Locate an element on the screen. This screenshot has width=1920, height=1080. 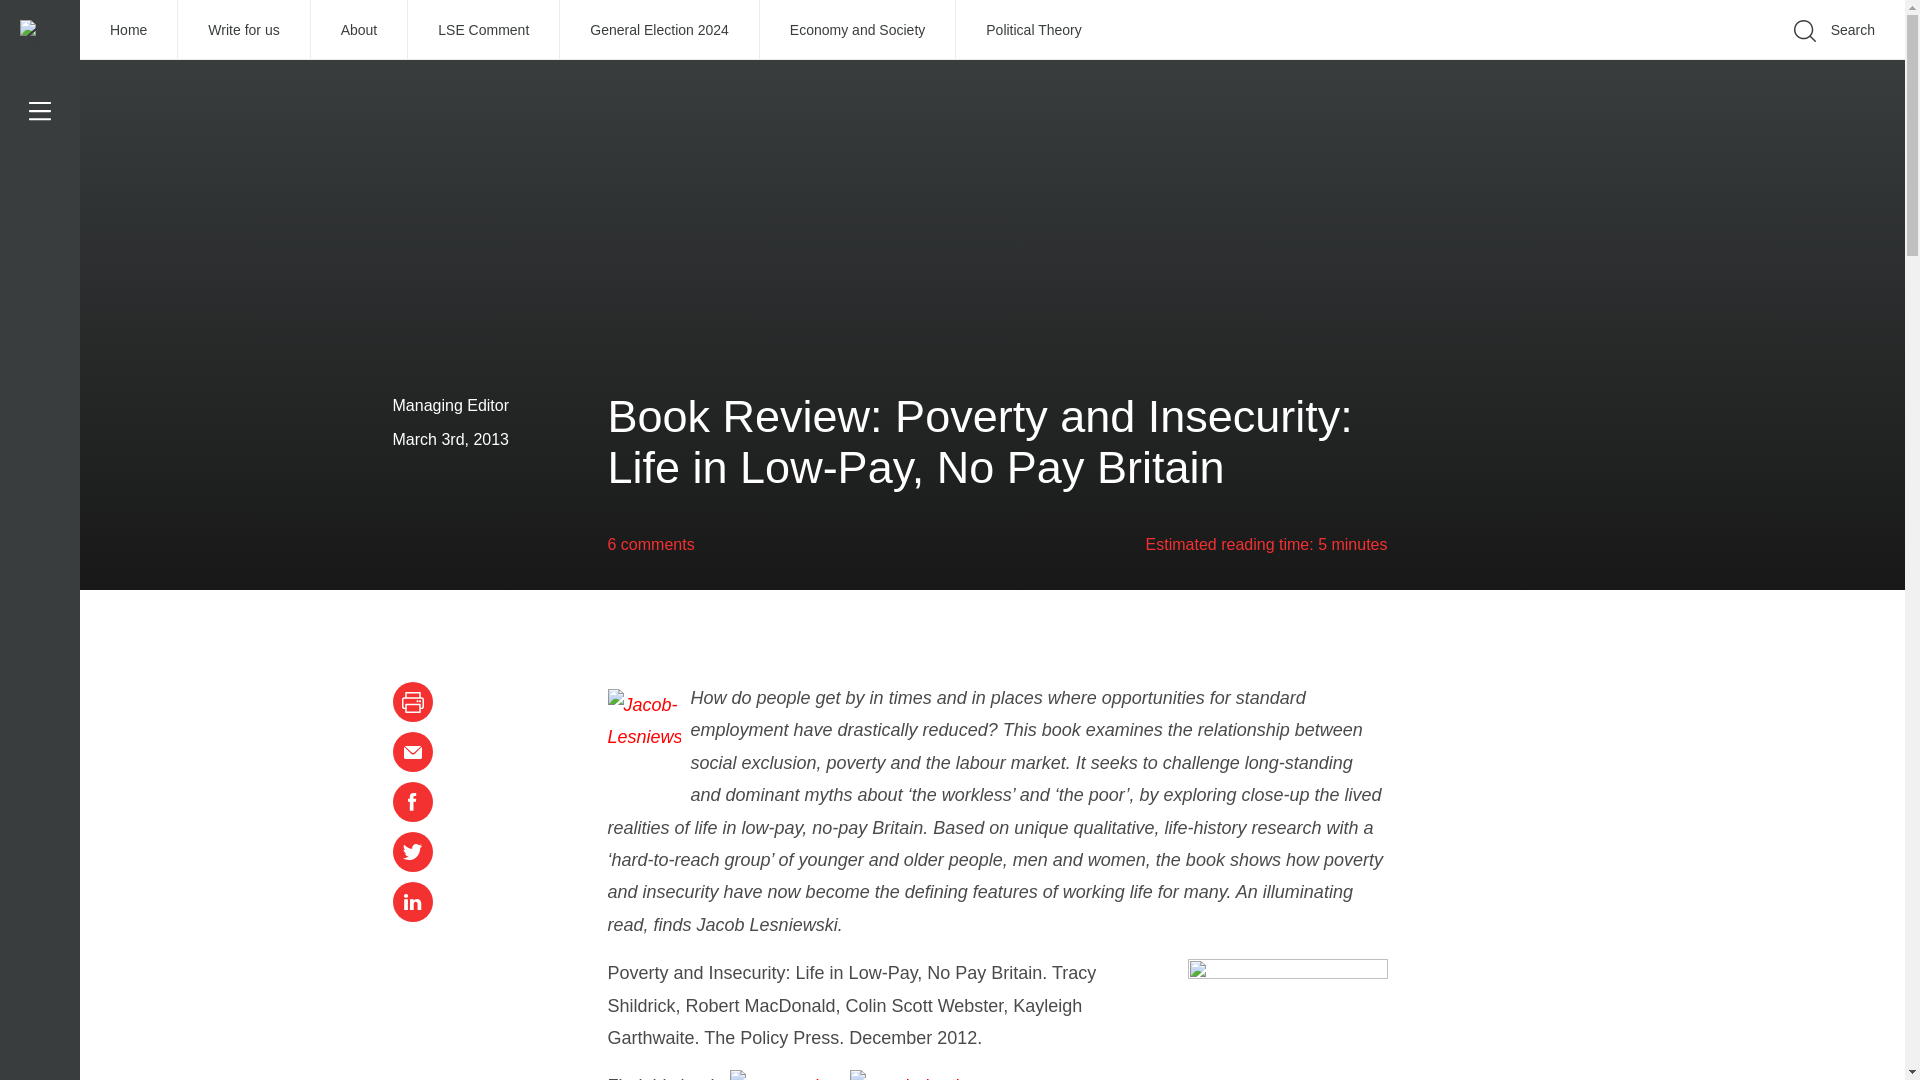
LSE Comment is located at coordinates (484, 30).